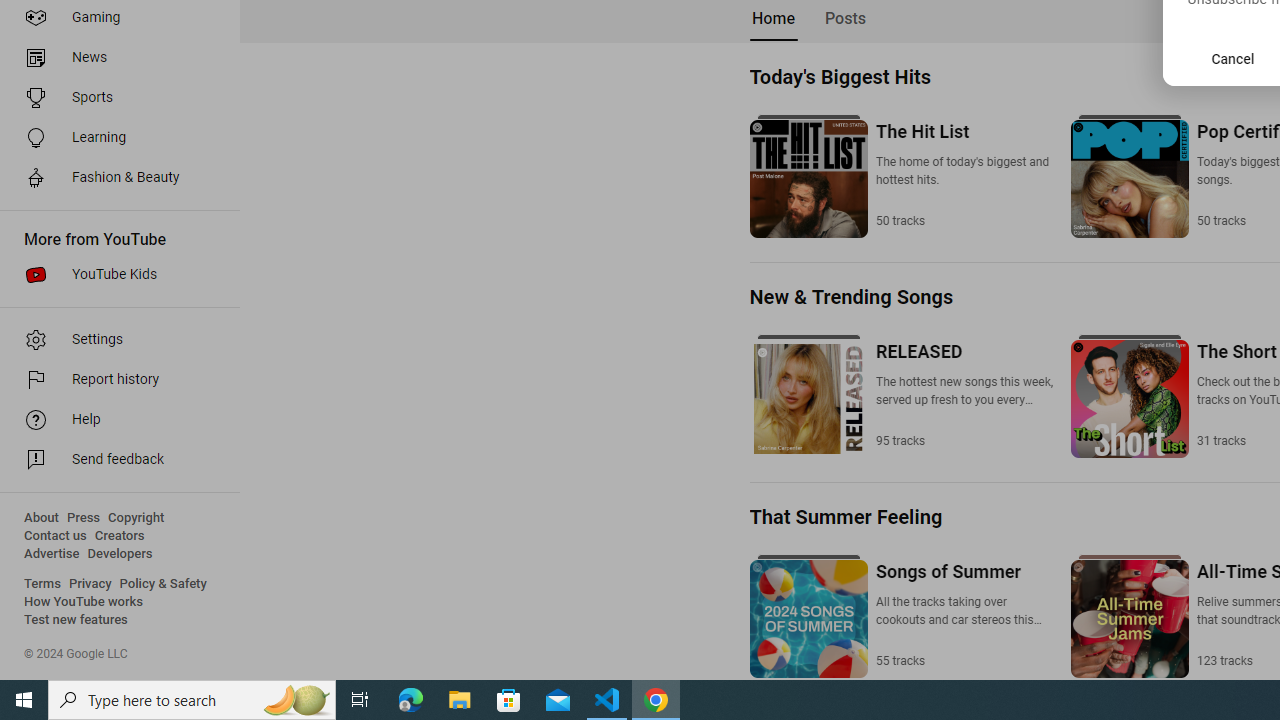 This screenshot has height=720, width=1280. What do you see at coordinates (114, 380) in the screenshot?
I see `Report history` at bounding box center [114, 380].